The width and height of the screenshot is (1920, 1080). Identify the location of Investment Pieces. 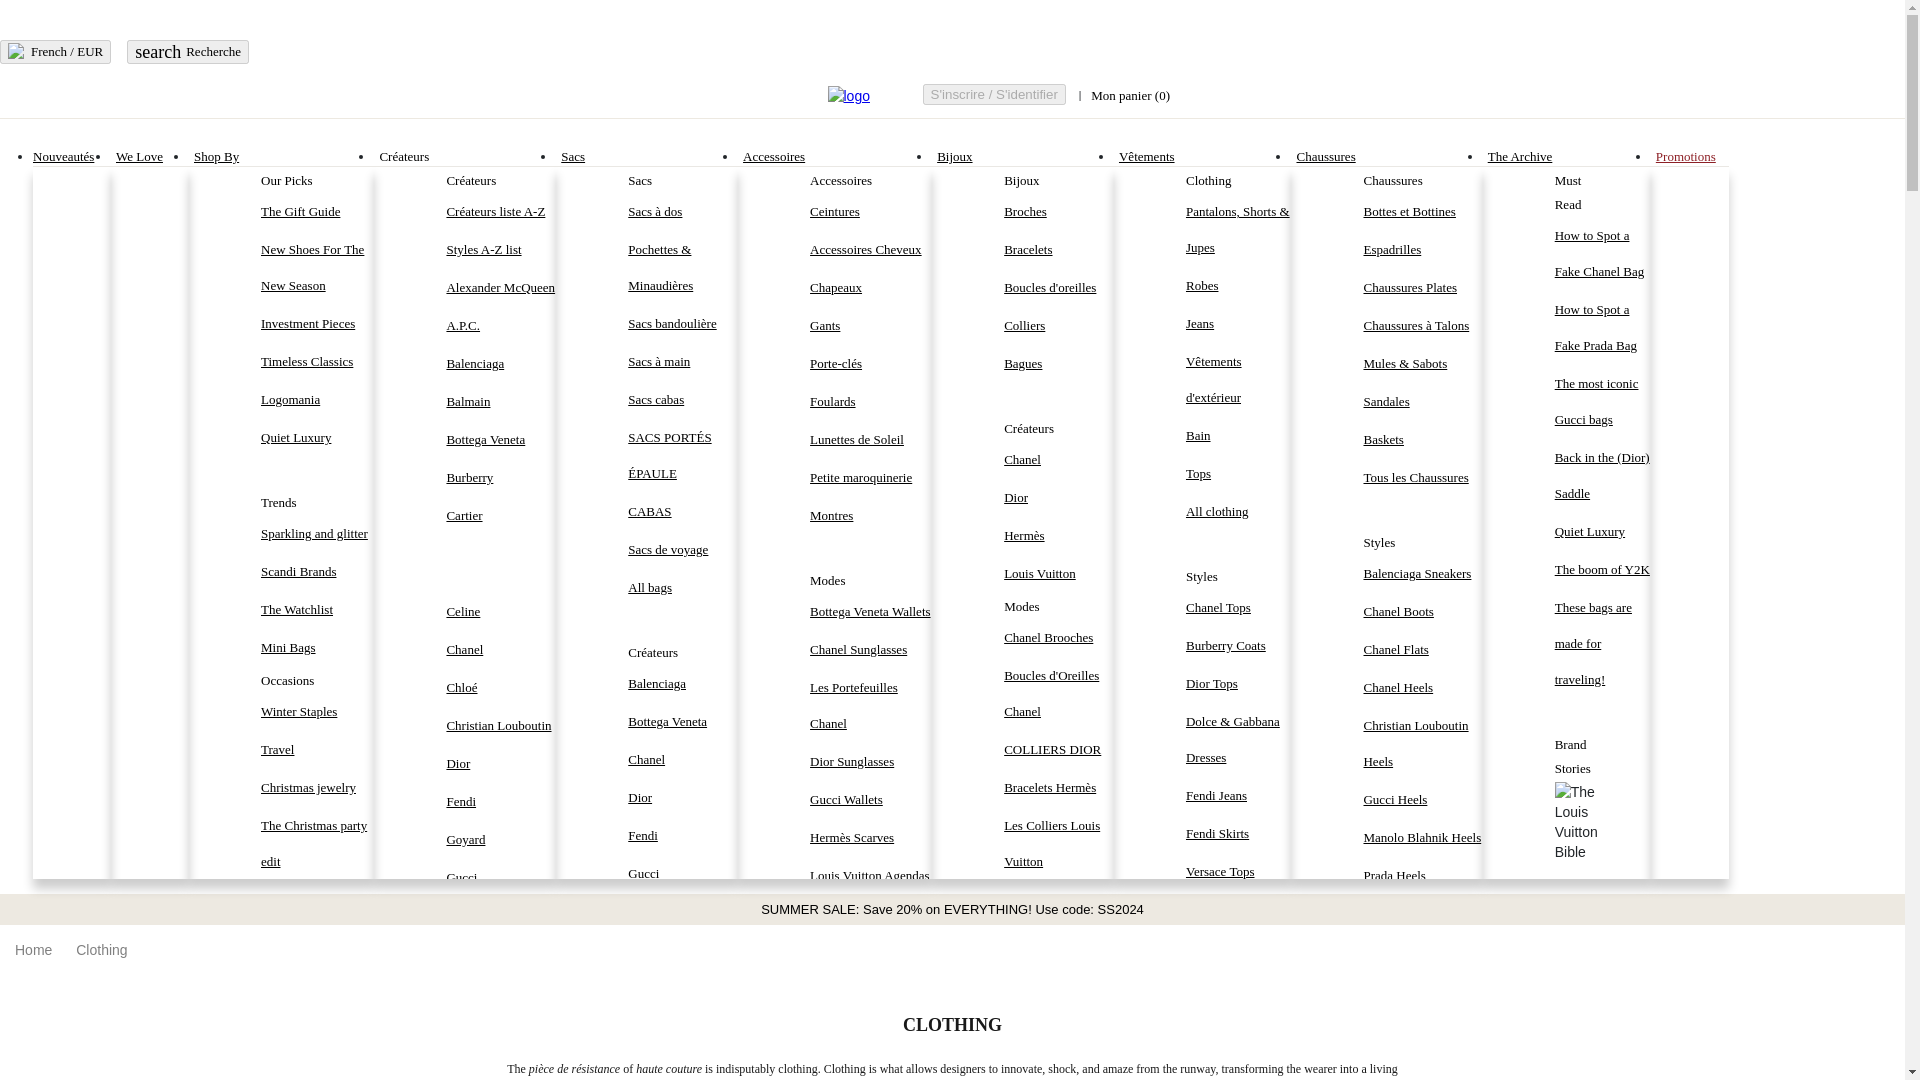
(188, 51).